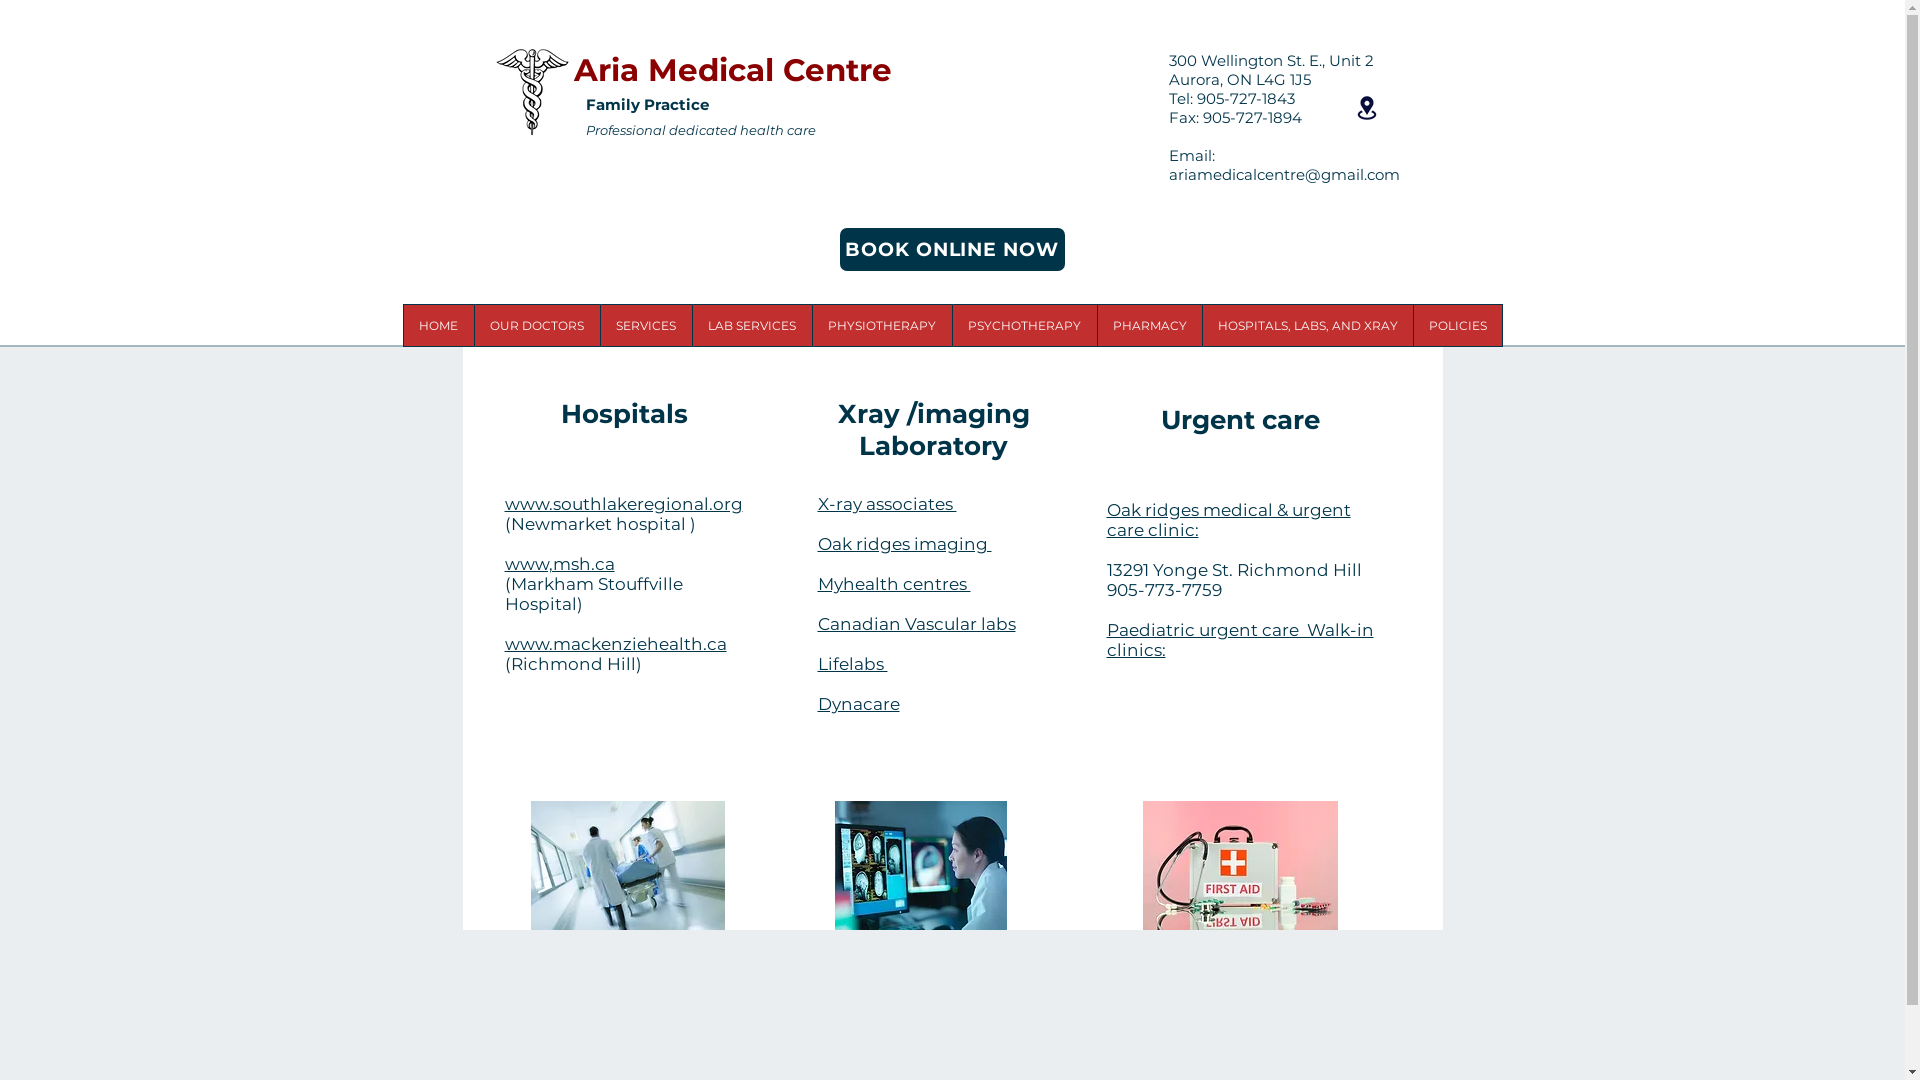 Image resolution: width=1920 pixels, height=1080 pixels. Describe the element at coordinates (905, 544) in the screenshot. I see `Oak ridges imaging ` at that location.